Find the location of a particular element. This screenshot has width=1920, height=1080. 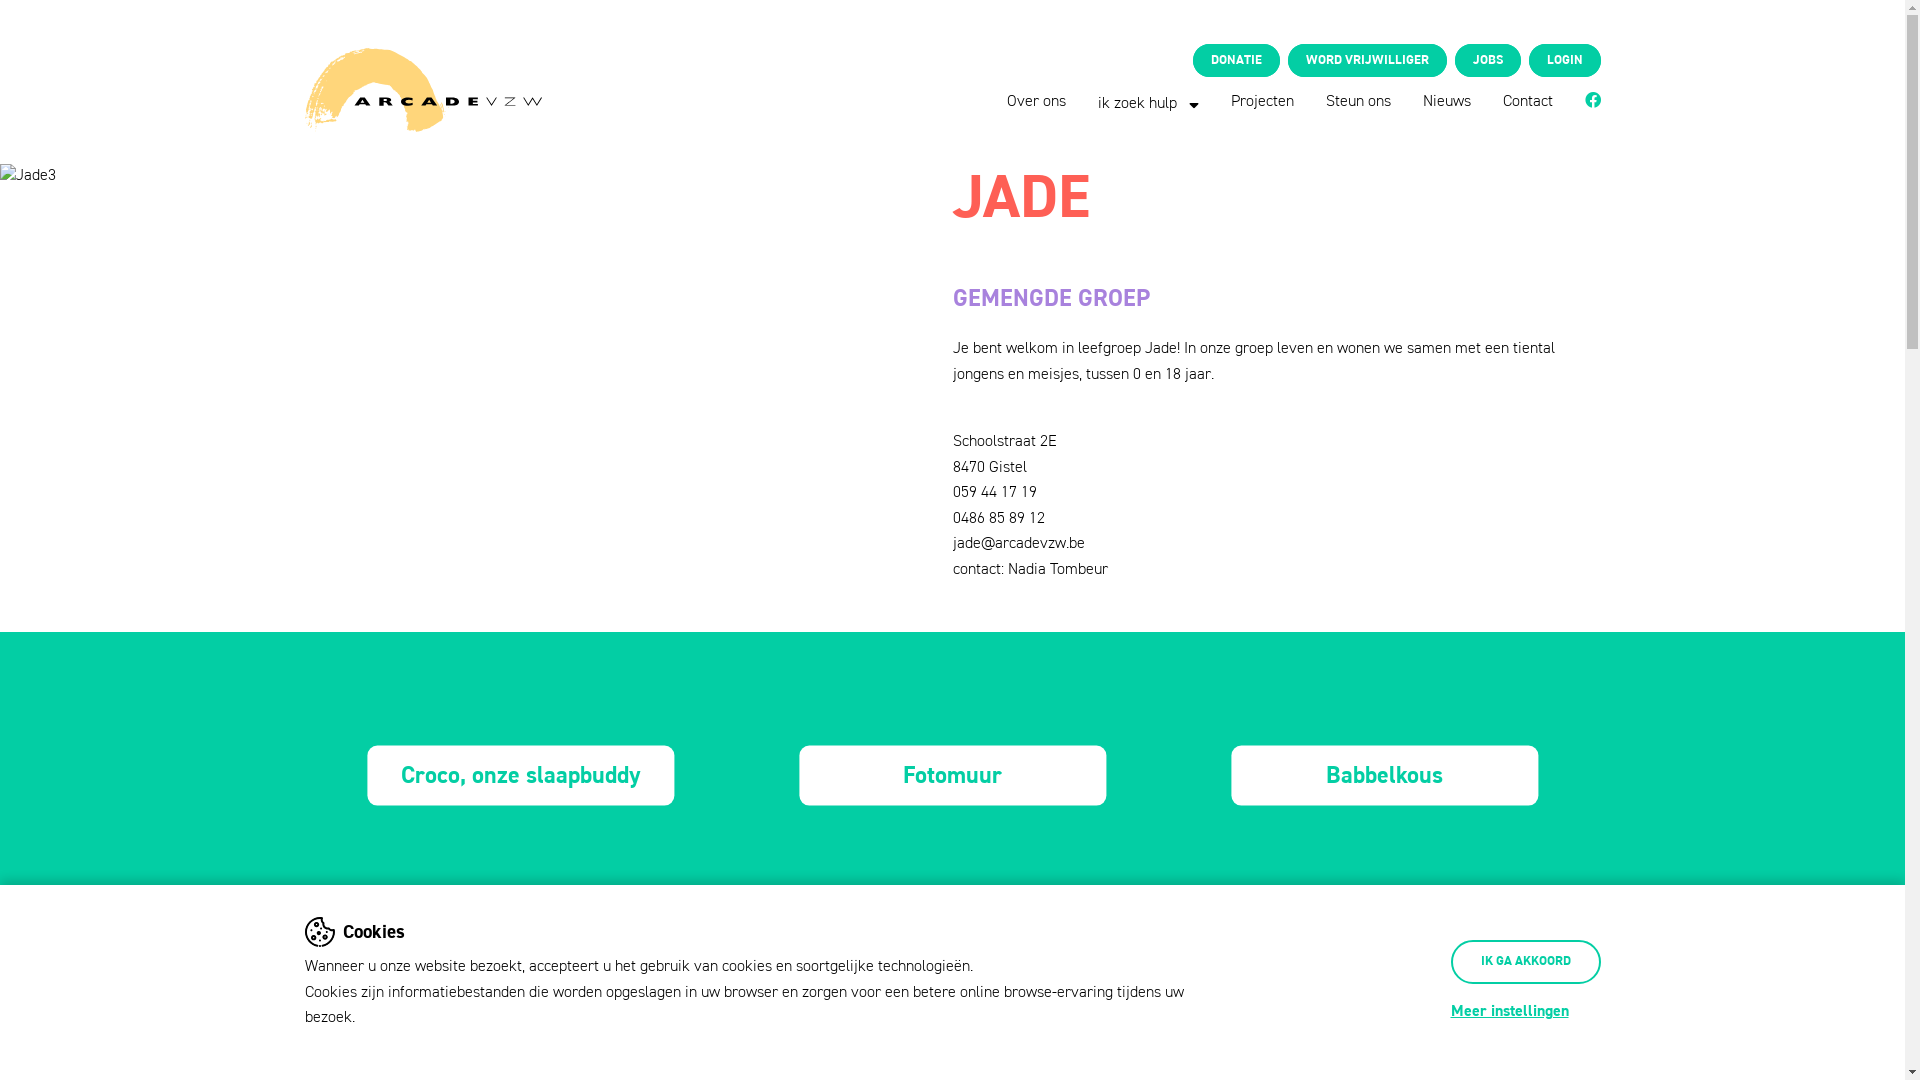

Nieuws is located at coordinates (1446, 102).